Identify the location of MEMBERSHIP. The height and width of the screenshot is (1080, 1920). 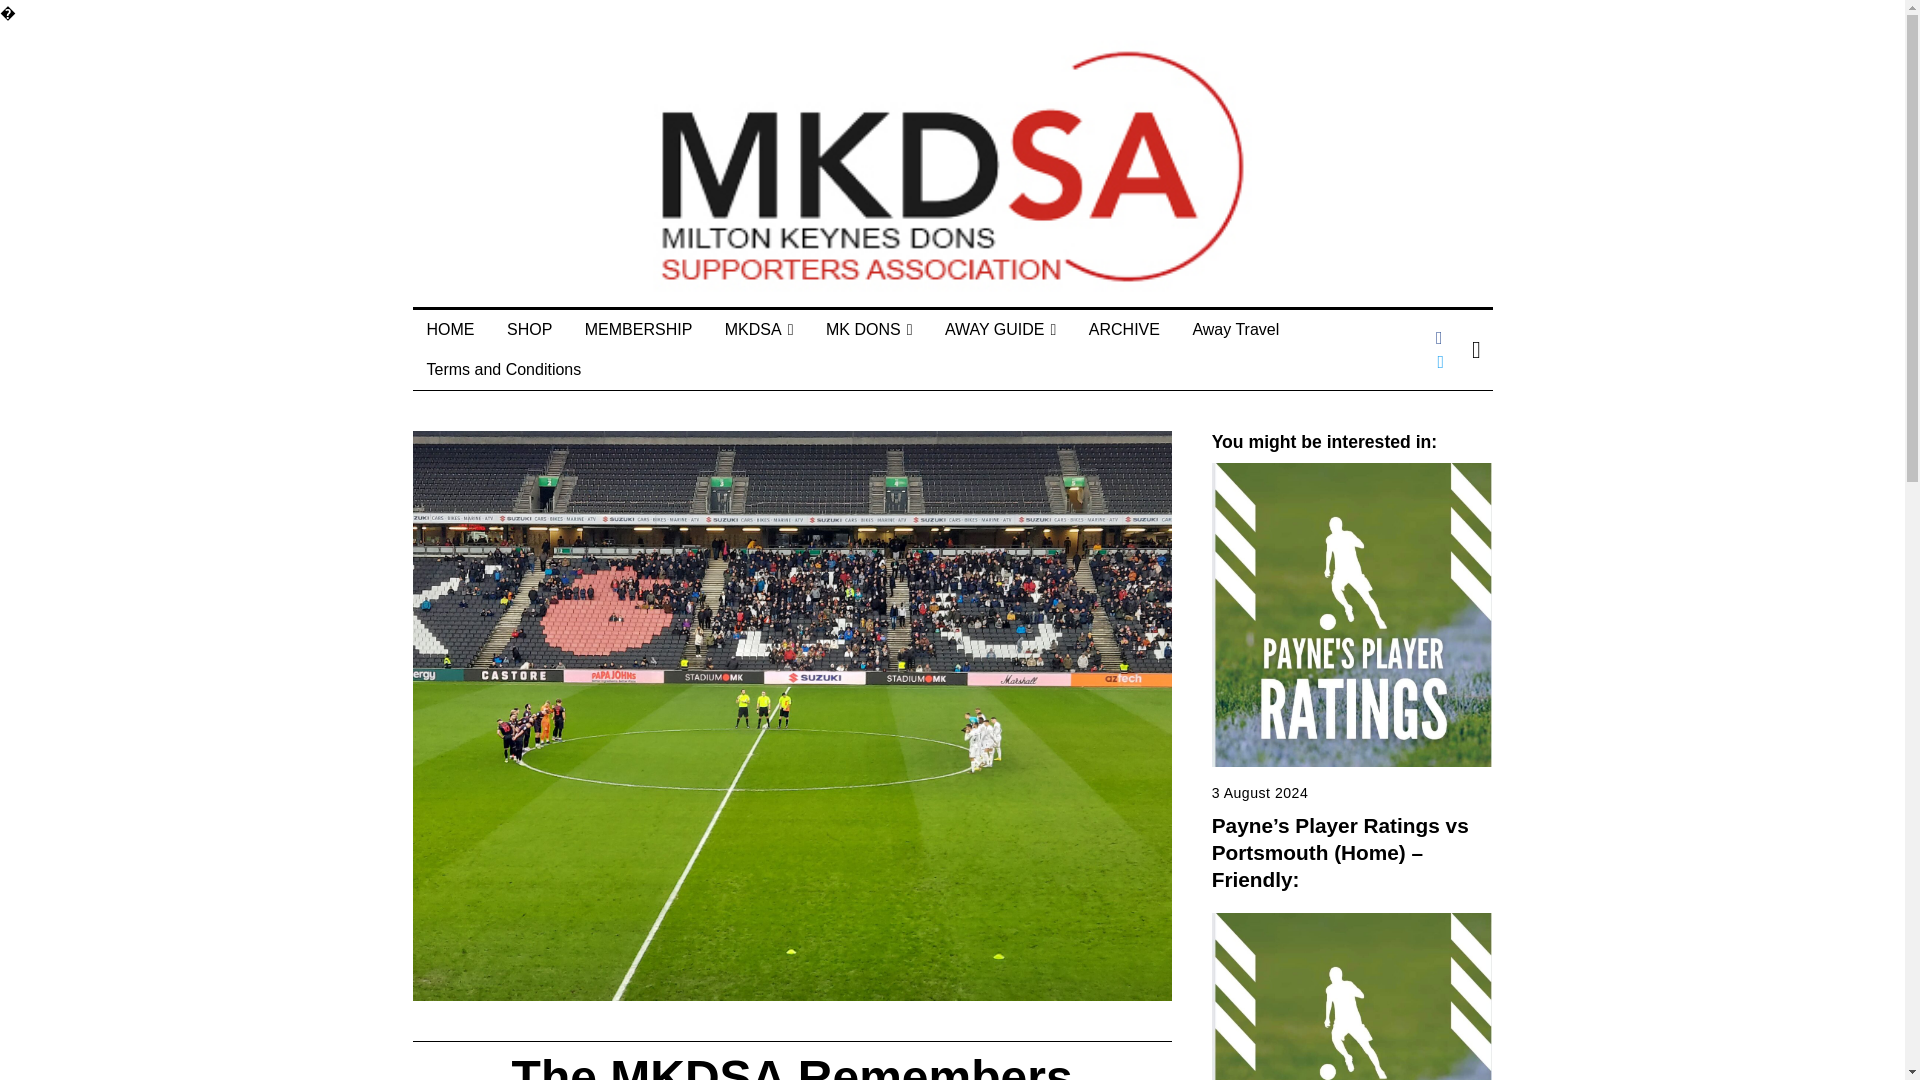
(638, 329).